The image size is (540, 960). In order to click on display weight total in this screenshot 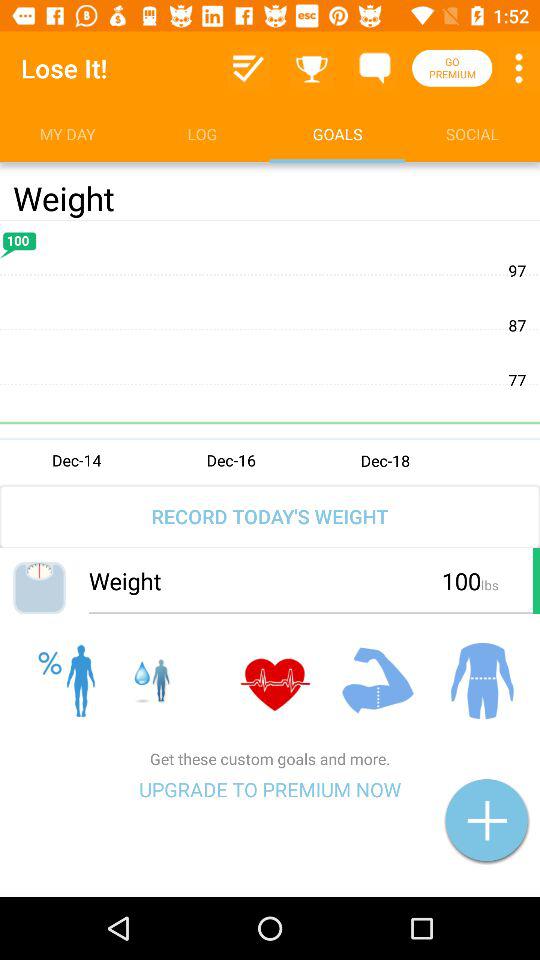, I will do `click(270, 351)`.